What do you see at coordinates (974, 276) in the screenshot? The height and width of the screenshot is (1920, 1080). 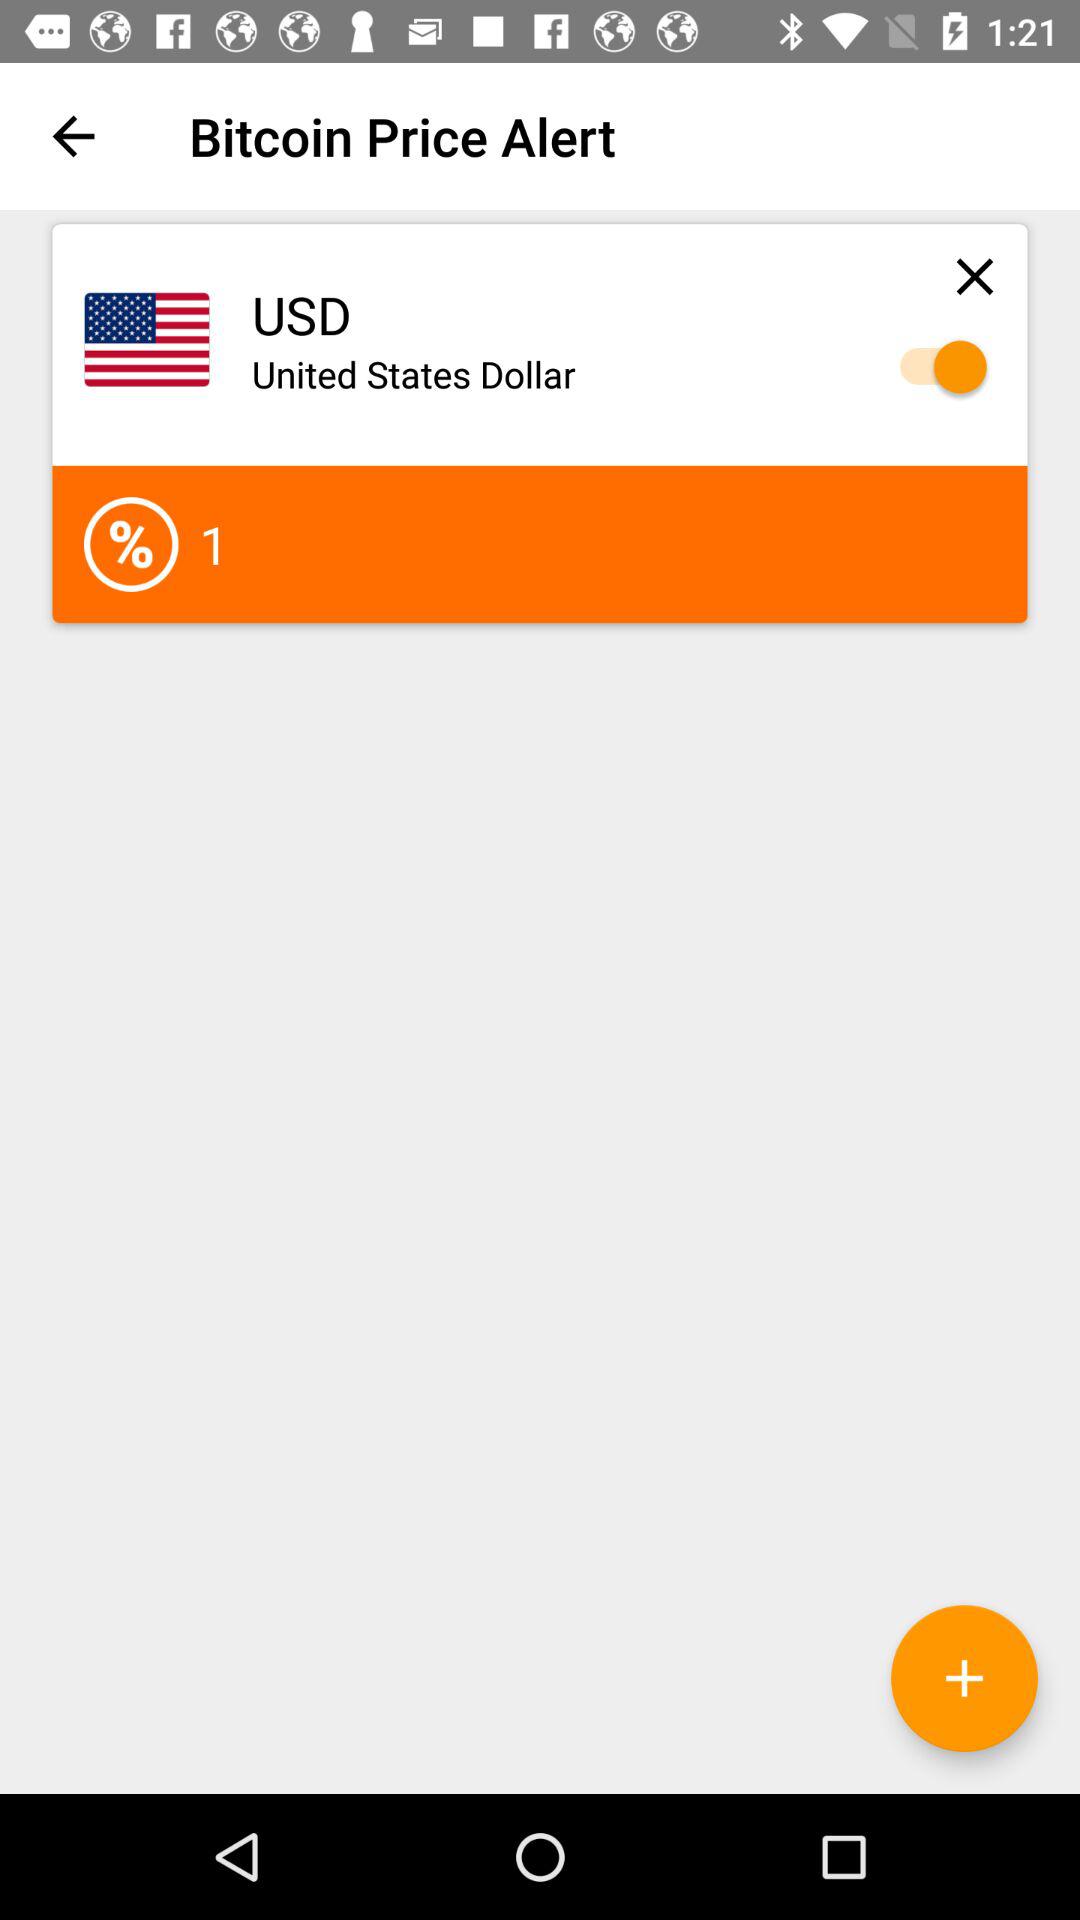 I see `close page` at bounding box center [974, 276].